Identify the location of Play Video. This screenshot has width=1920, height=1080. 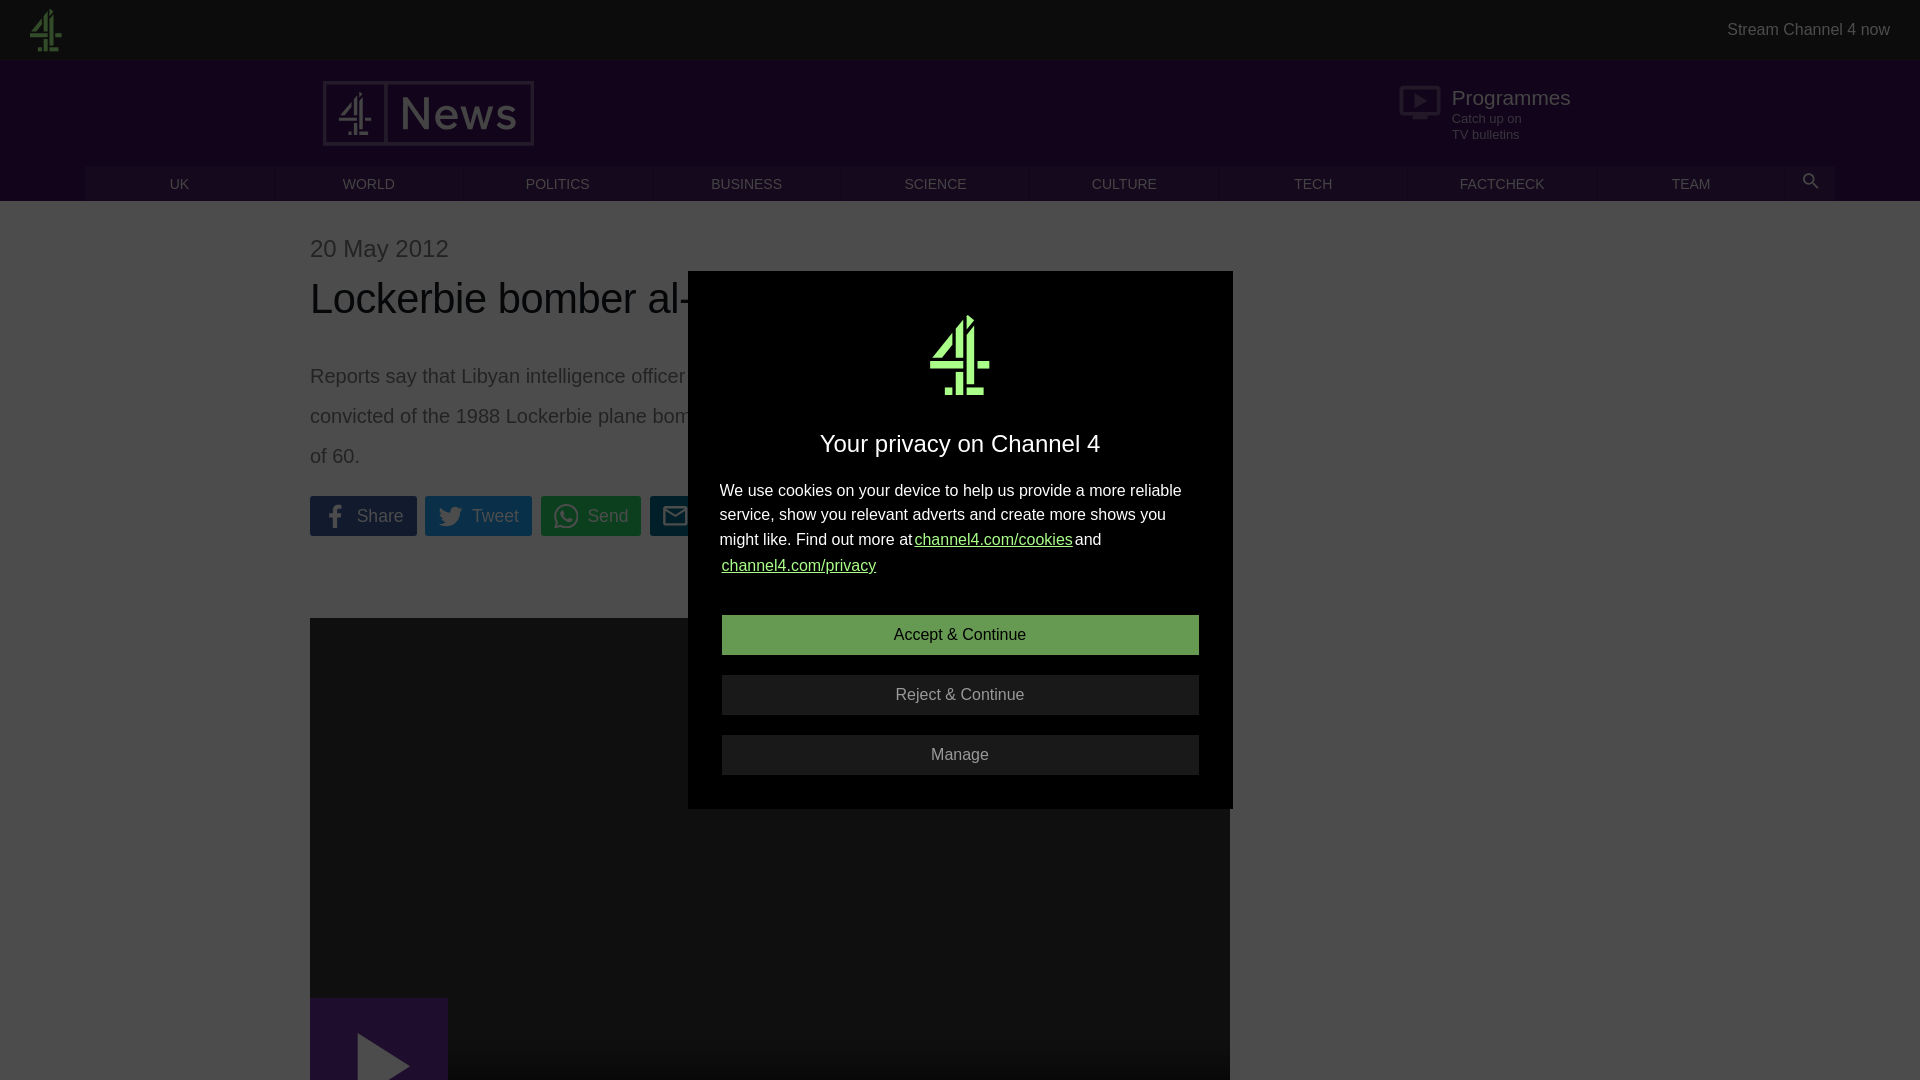
(936, 183).